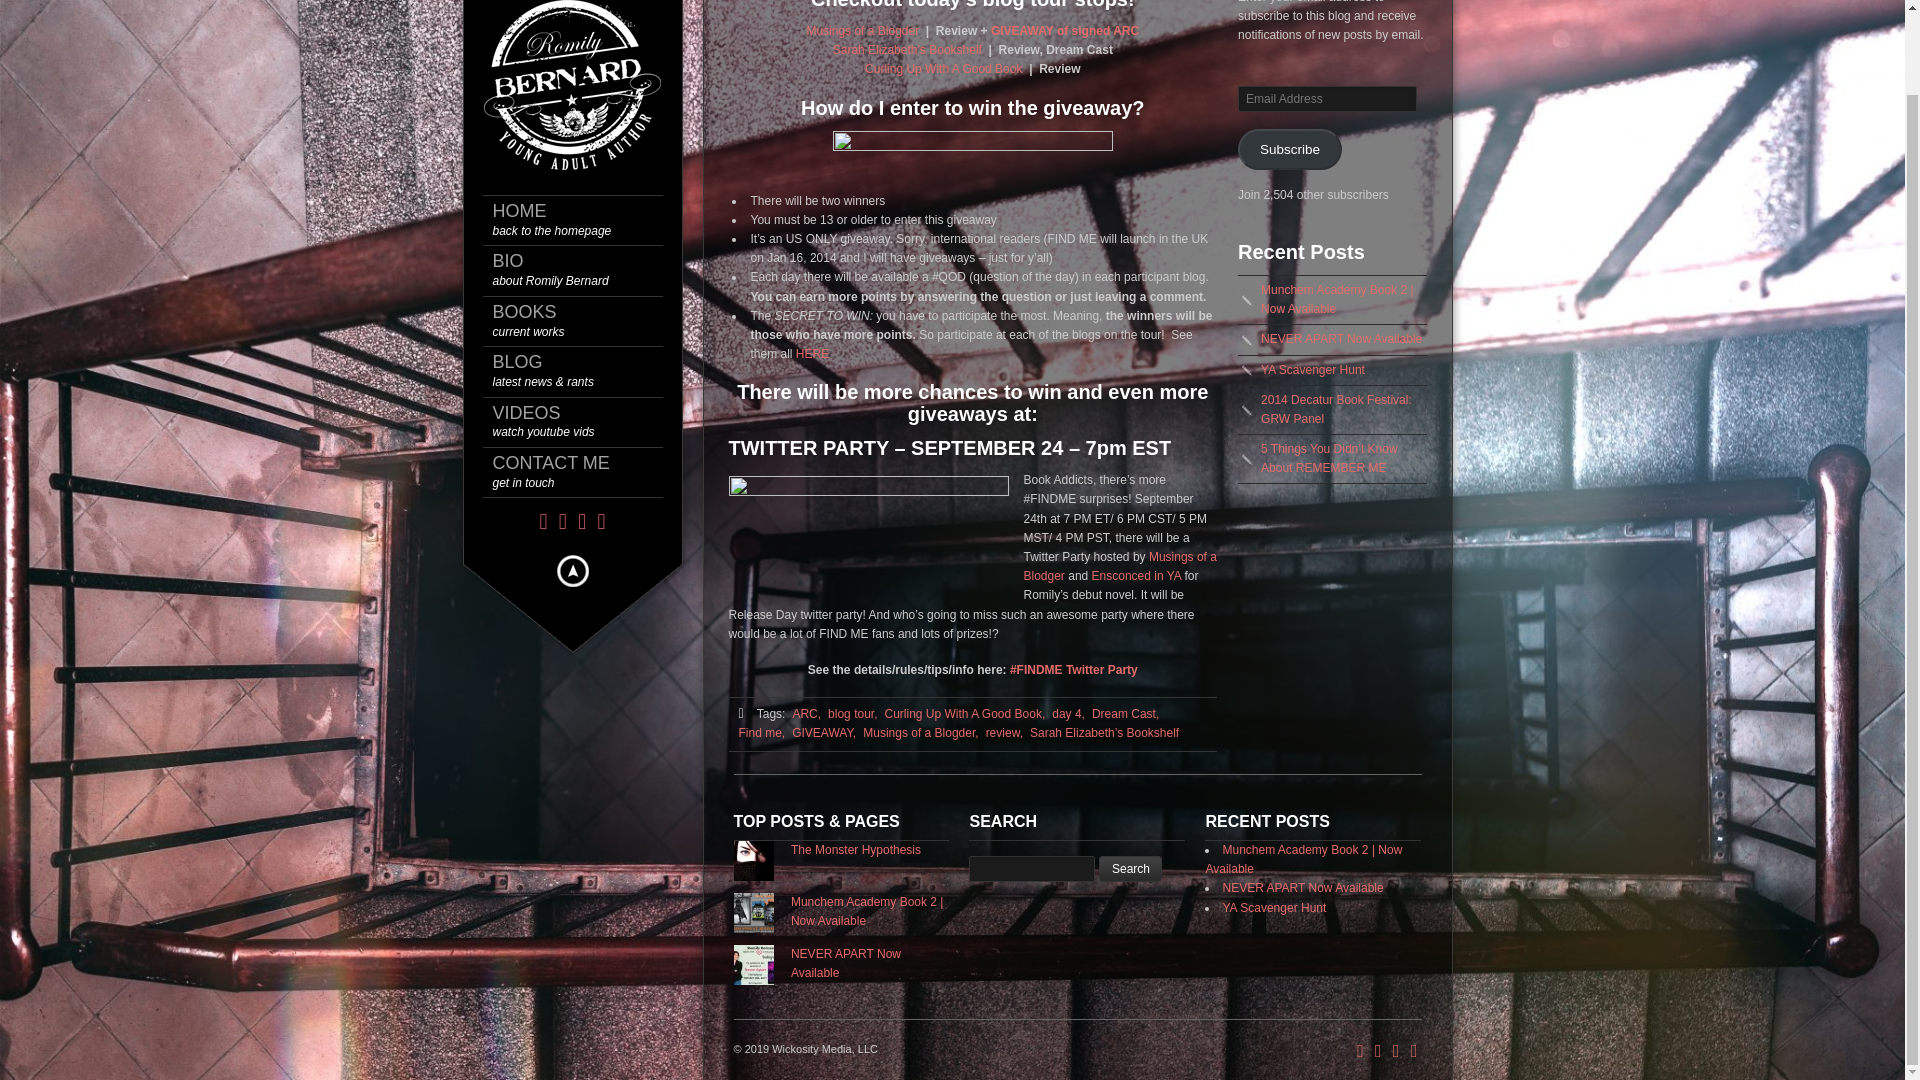 This screenshot has height=1080, width=1920. What do you see at coordinates (824, 733) in the screenshot?
I see `GIVEAWAY Tag` at bounding box center [824, 733].